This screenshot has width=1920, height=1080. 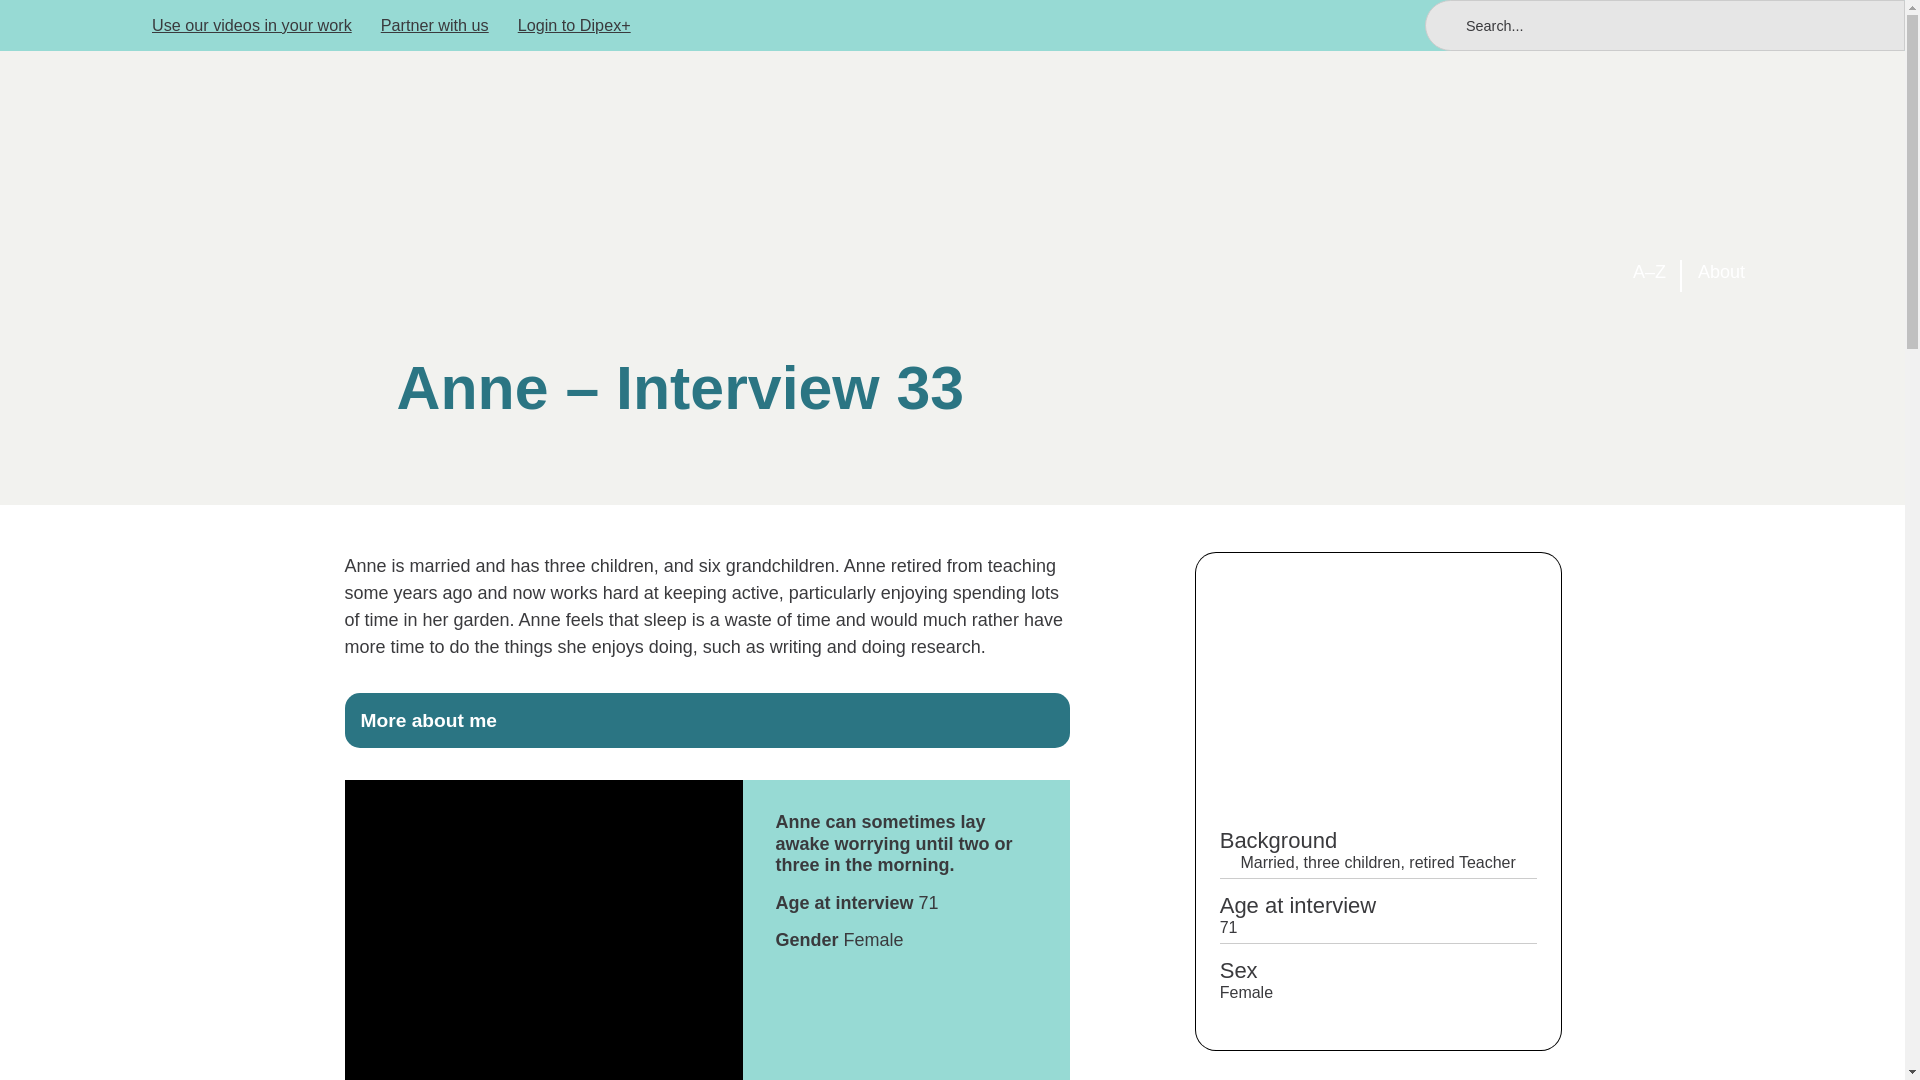 I want to click on About, so click(x=1721, y=272).